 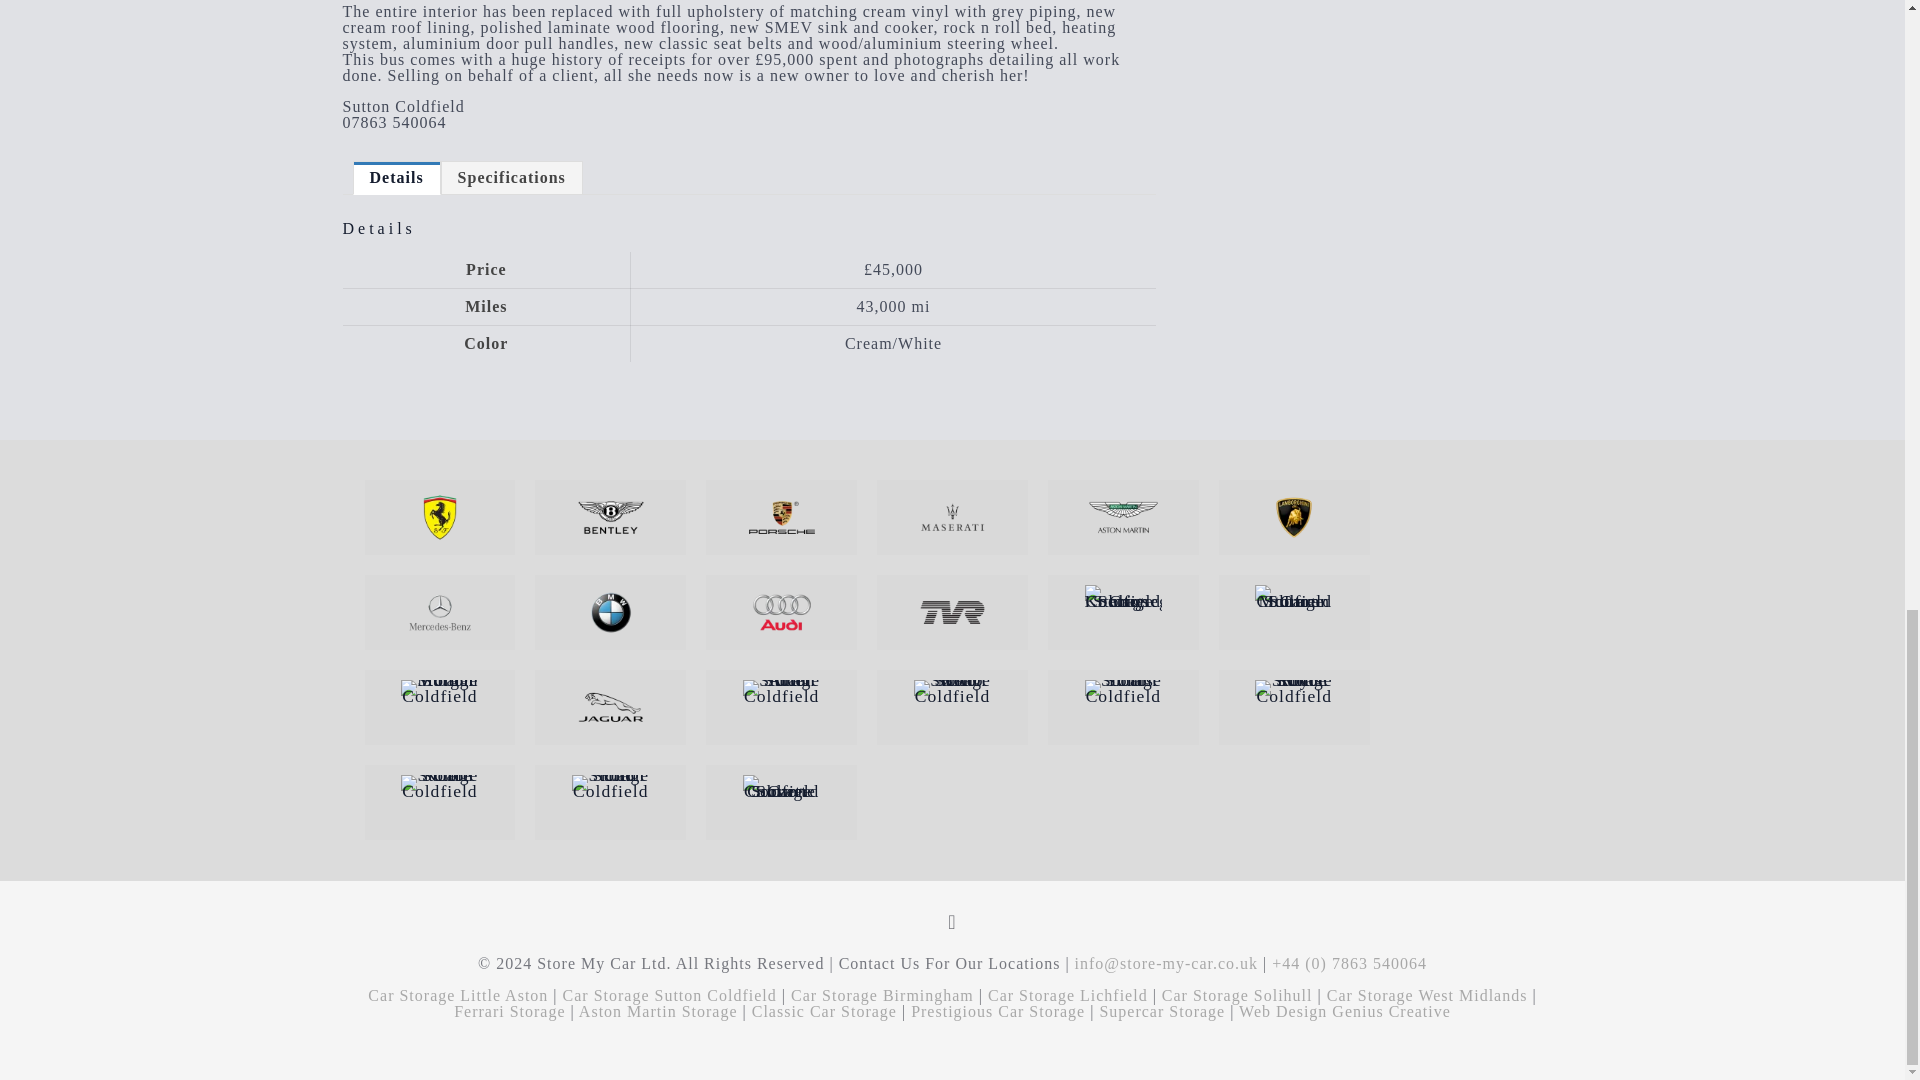 I want to click on Prestigious Car Storage, so click(x=997, y=1011).